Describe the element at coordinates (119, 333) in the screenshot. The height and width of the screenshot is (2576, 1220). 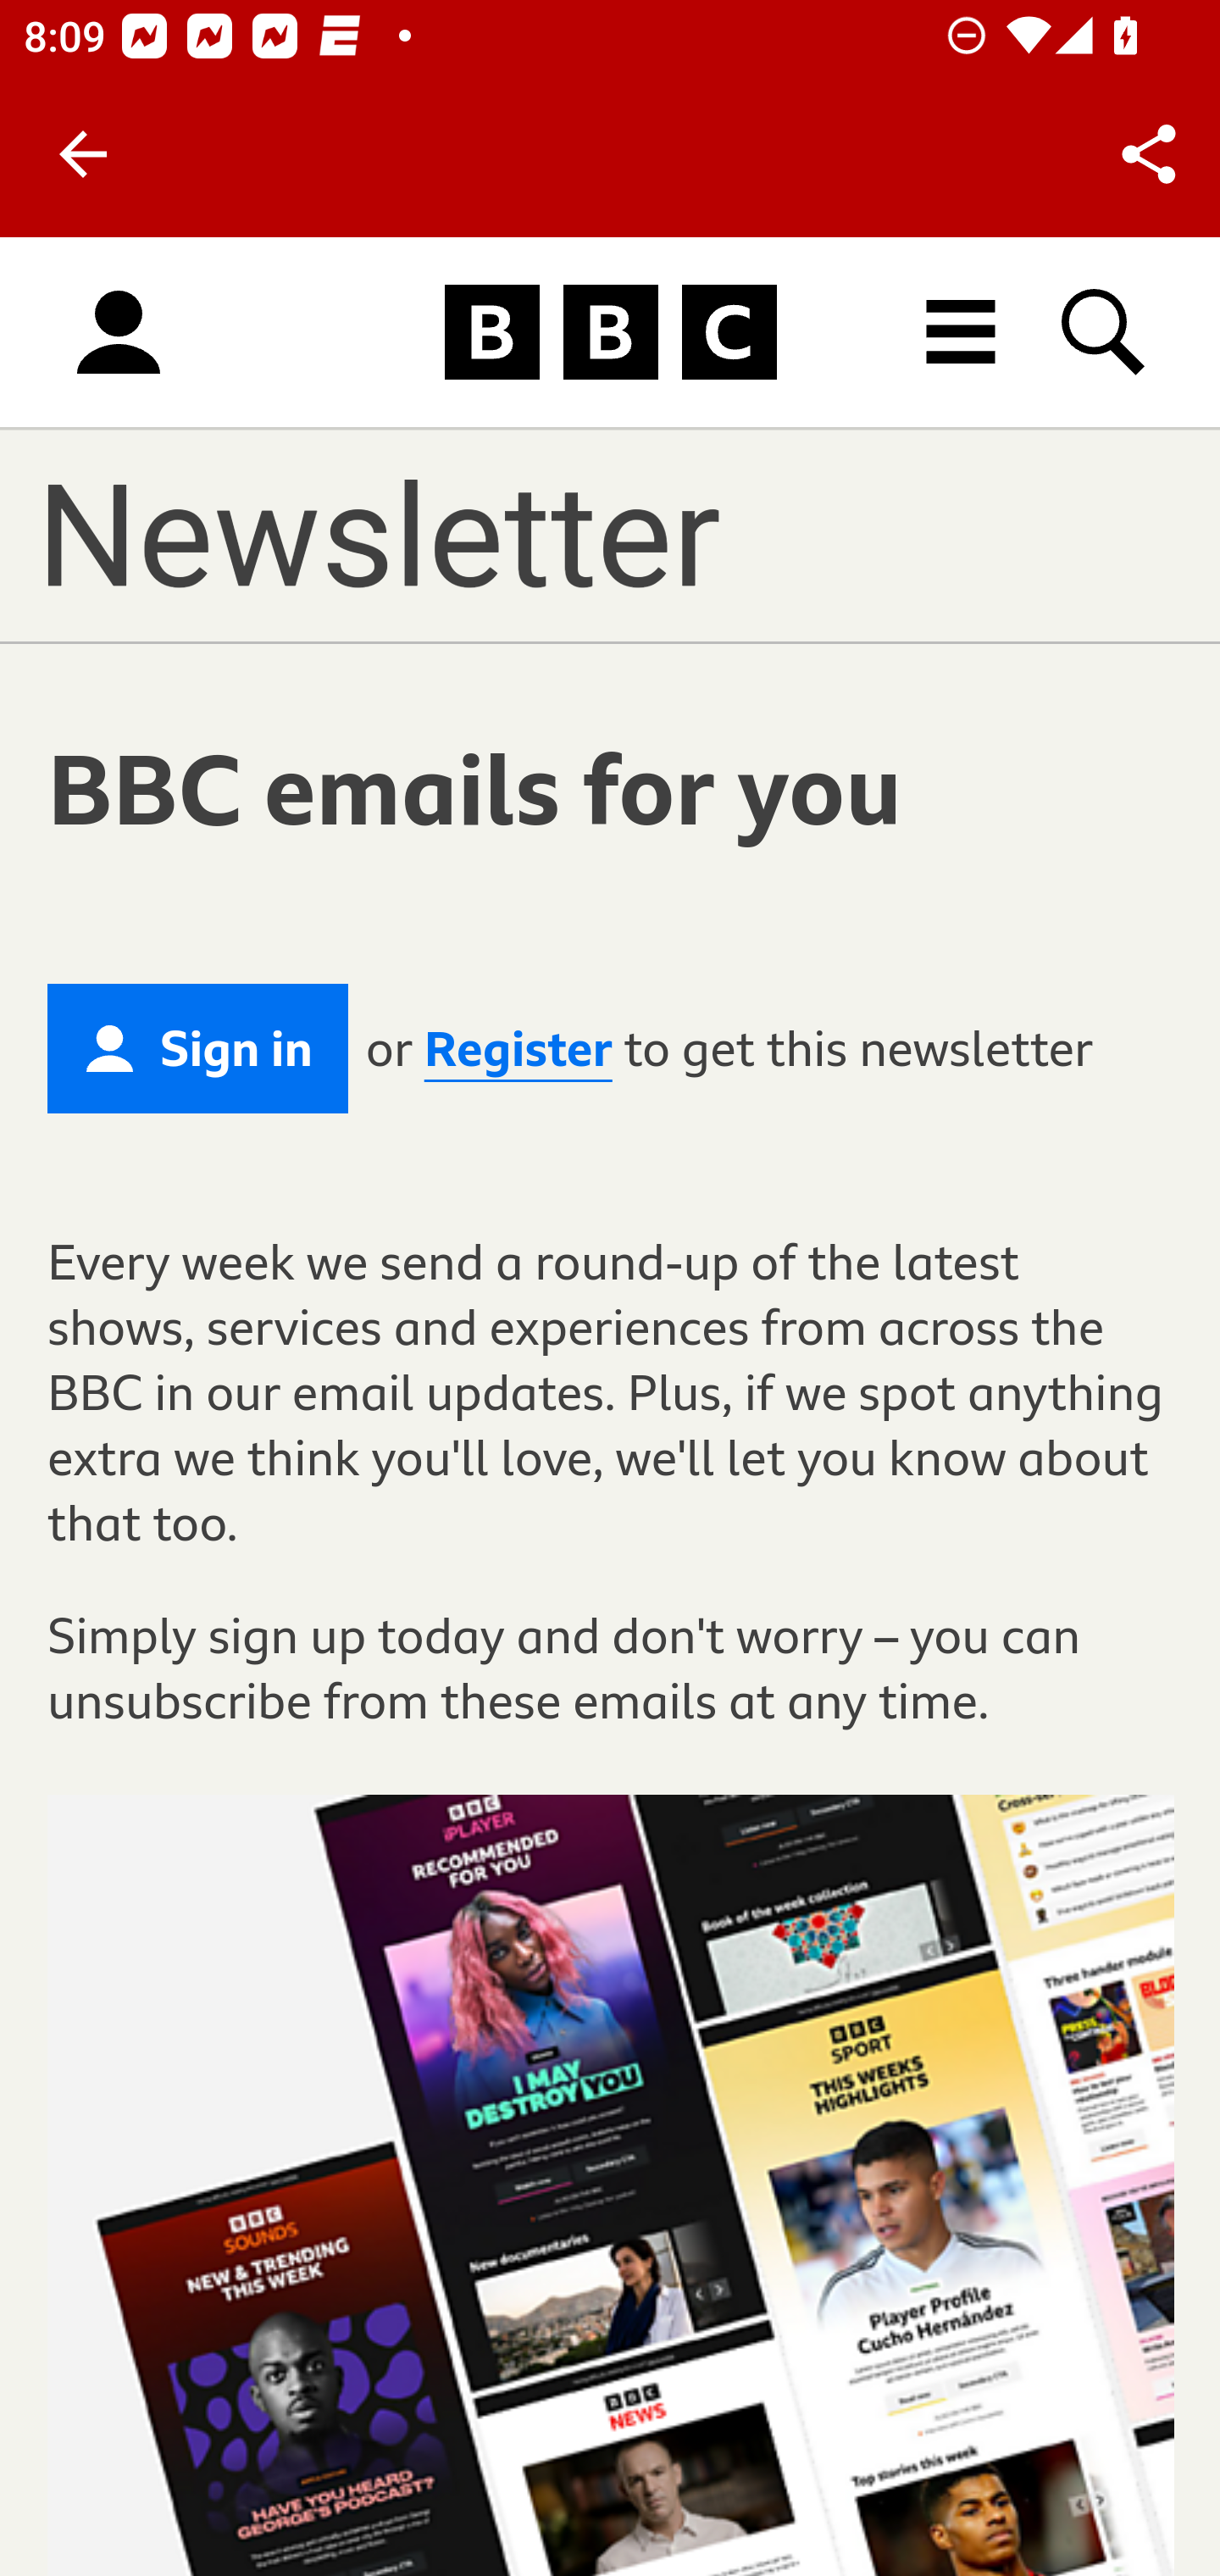
I see `Sign in` at that location.